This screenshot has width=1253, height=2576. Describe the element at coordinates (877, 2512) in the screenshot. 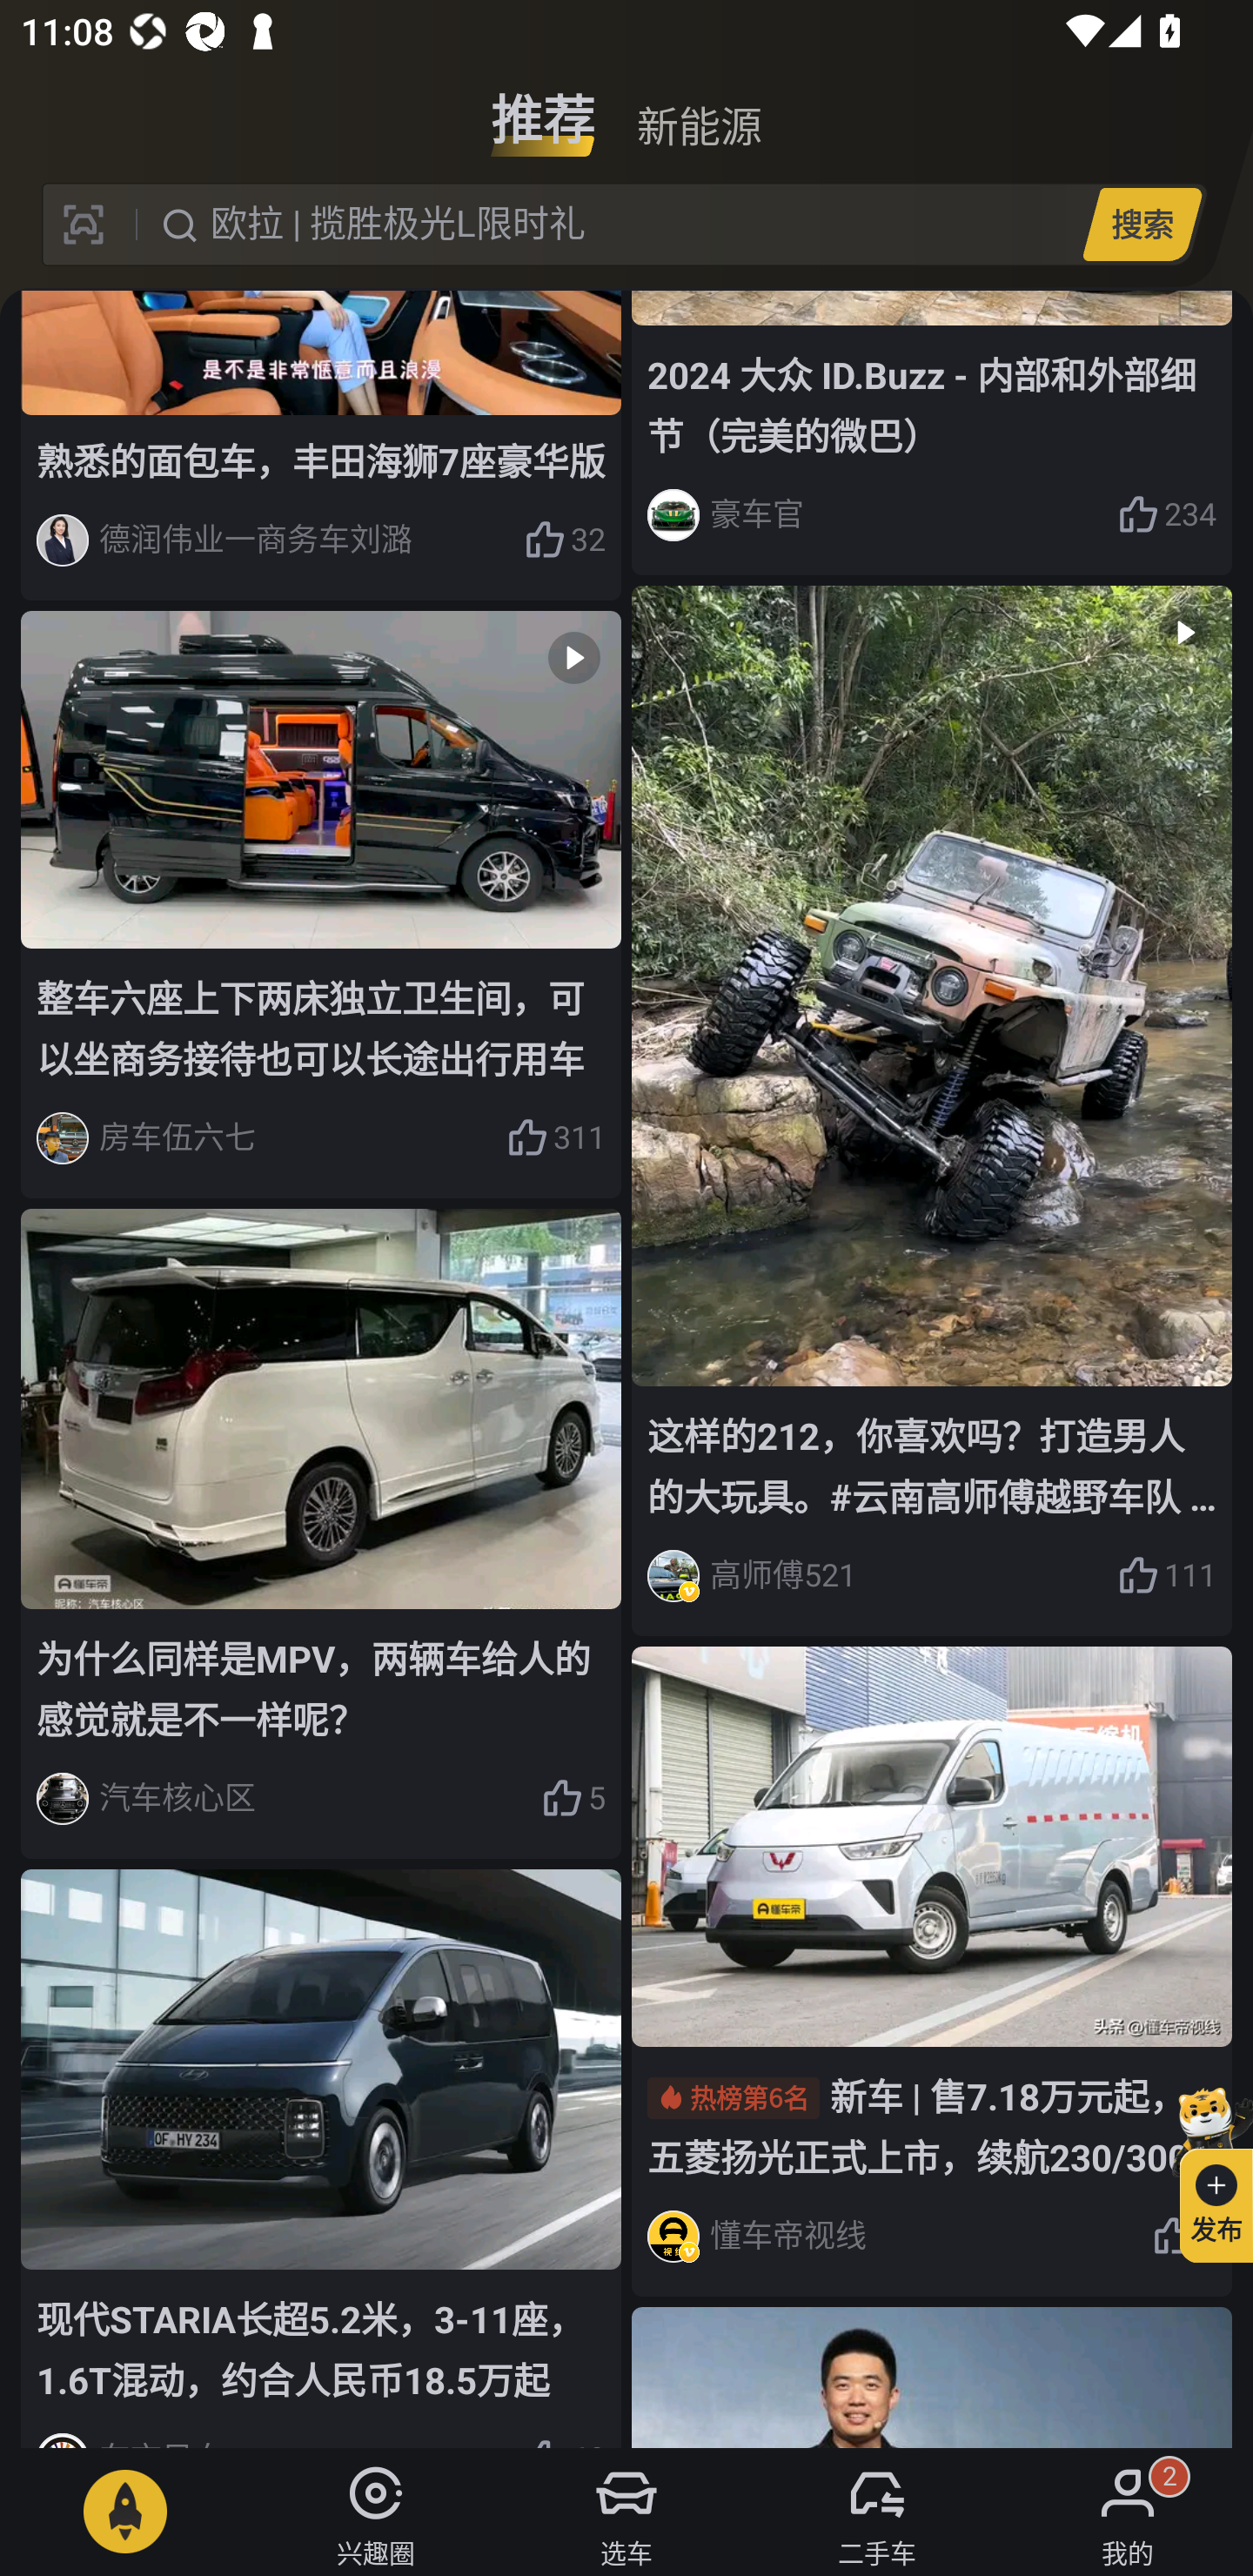

I see ` 二手车` at that location.